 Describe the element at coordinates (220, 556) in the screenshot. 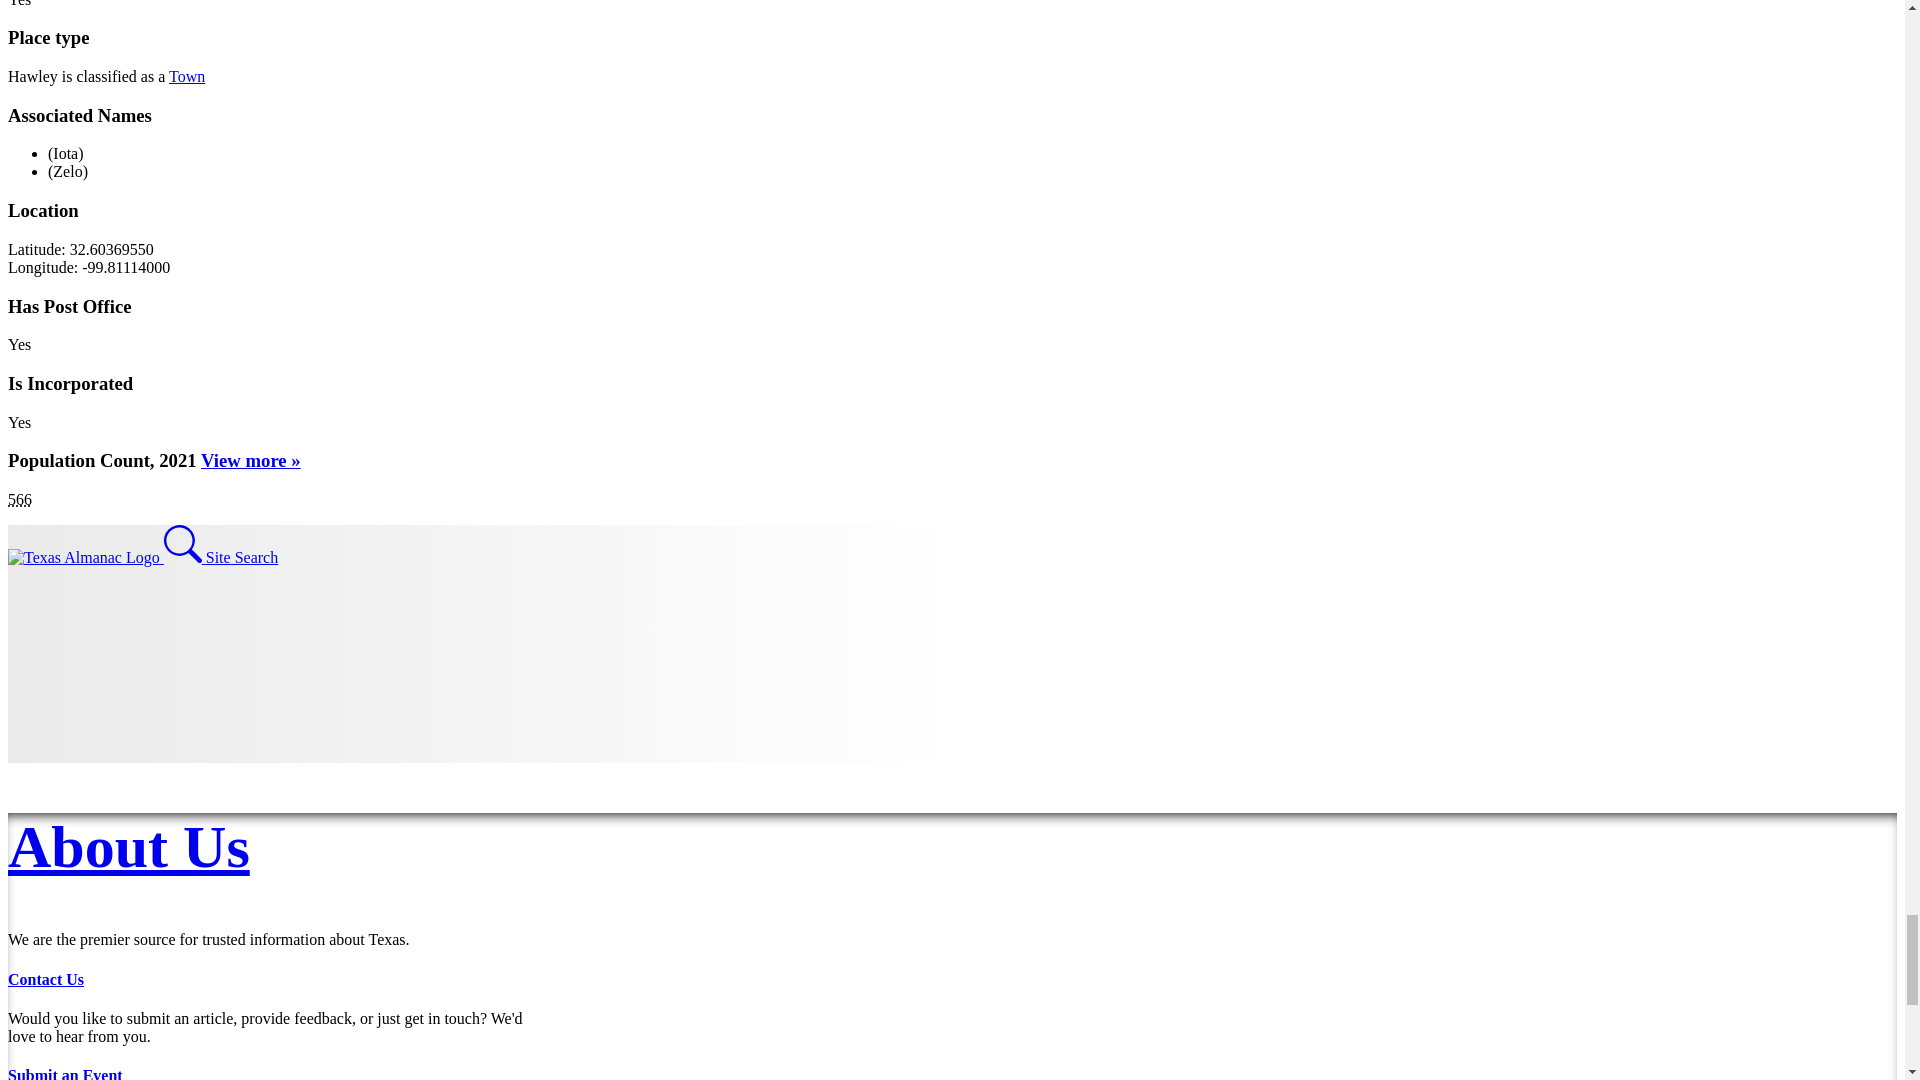

I see `Site Search` at that location.